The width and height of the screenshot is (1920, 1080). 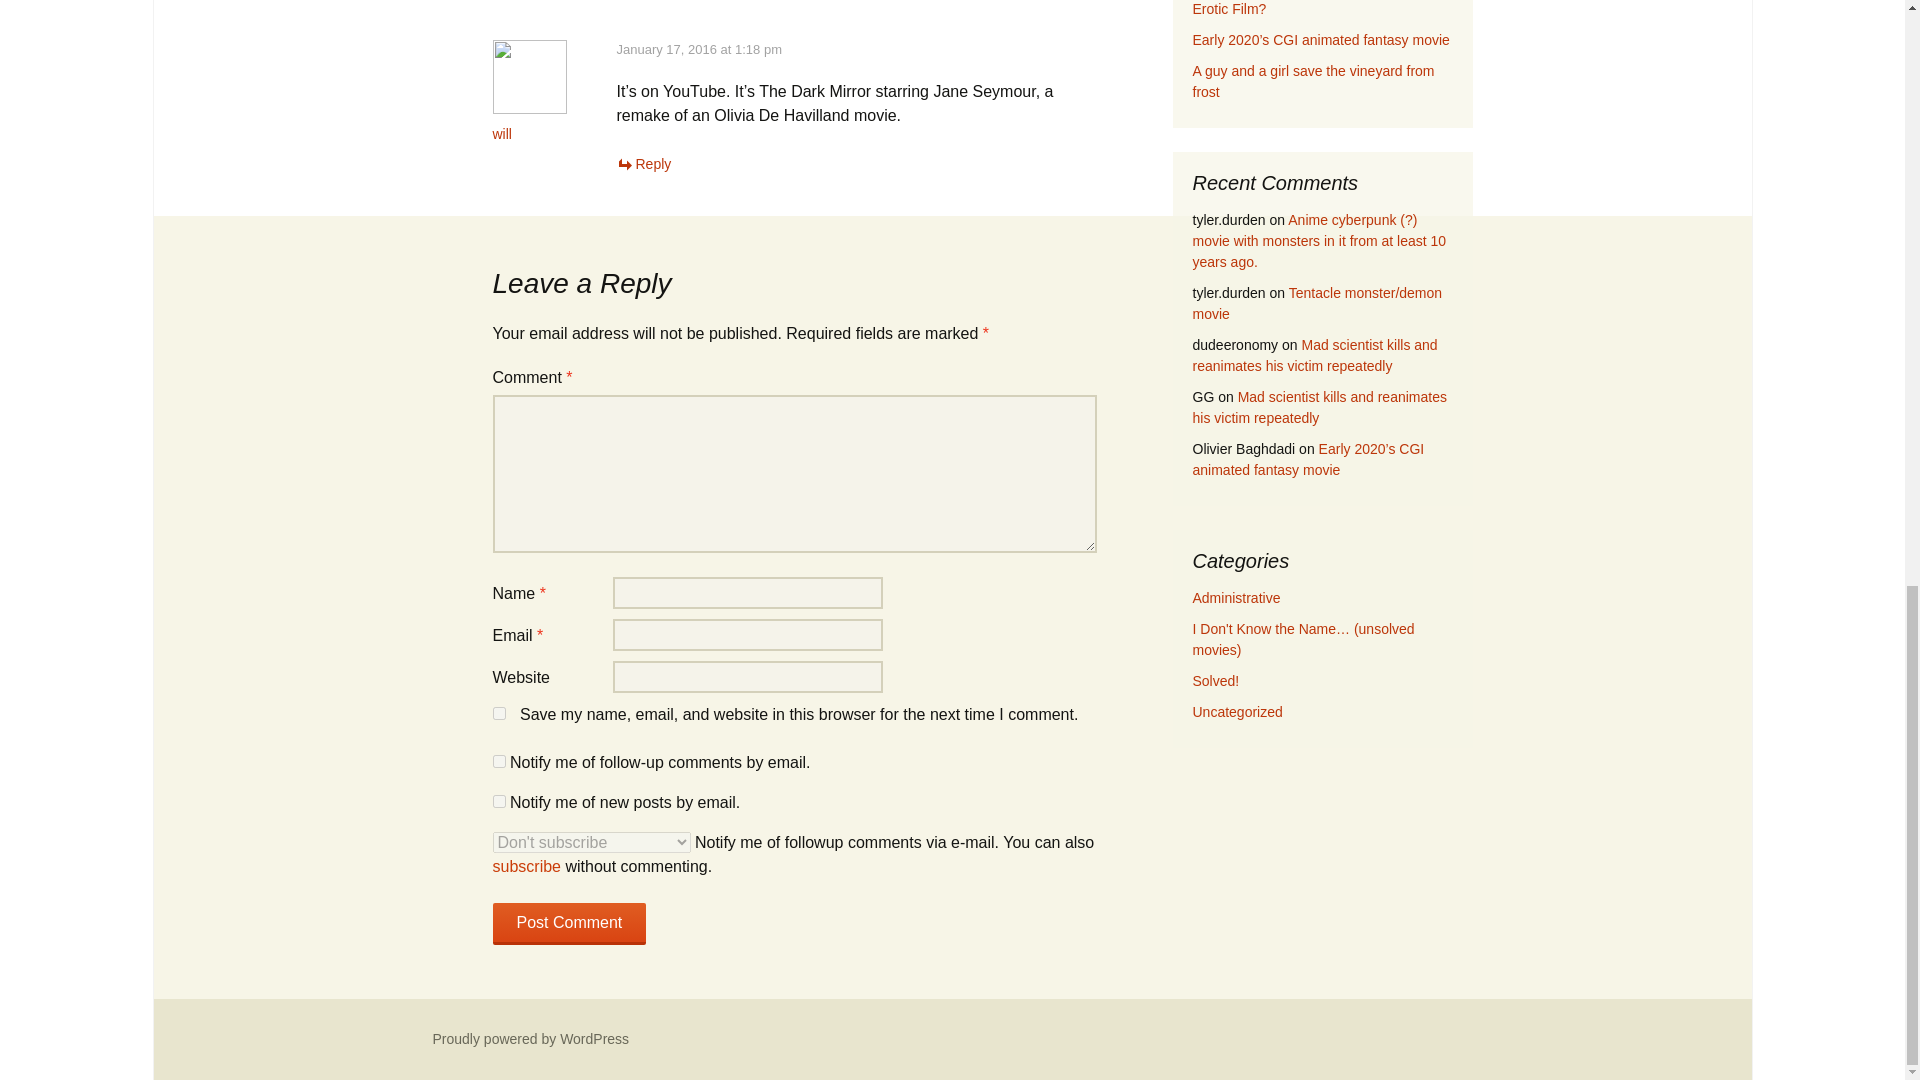 What do you see at coordinates (1313, 81) in the screenshot?
I see `A guy and a girl save the vineyard from frost` at bounding box center [1313, 81].